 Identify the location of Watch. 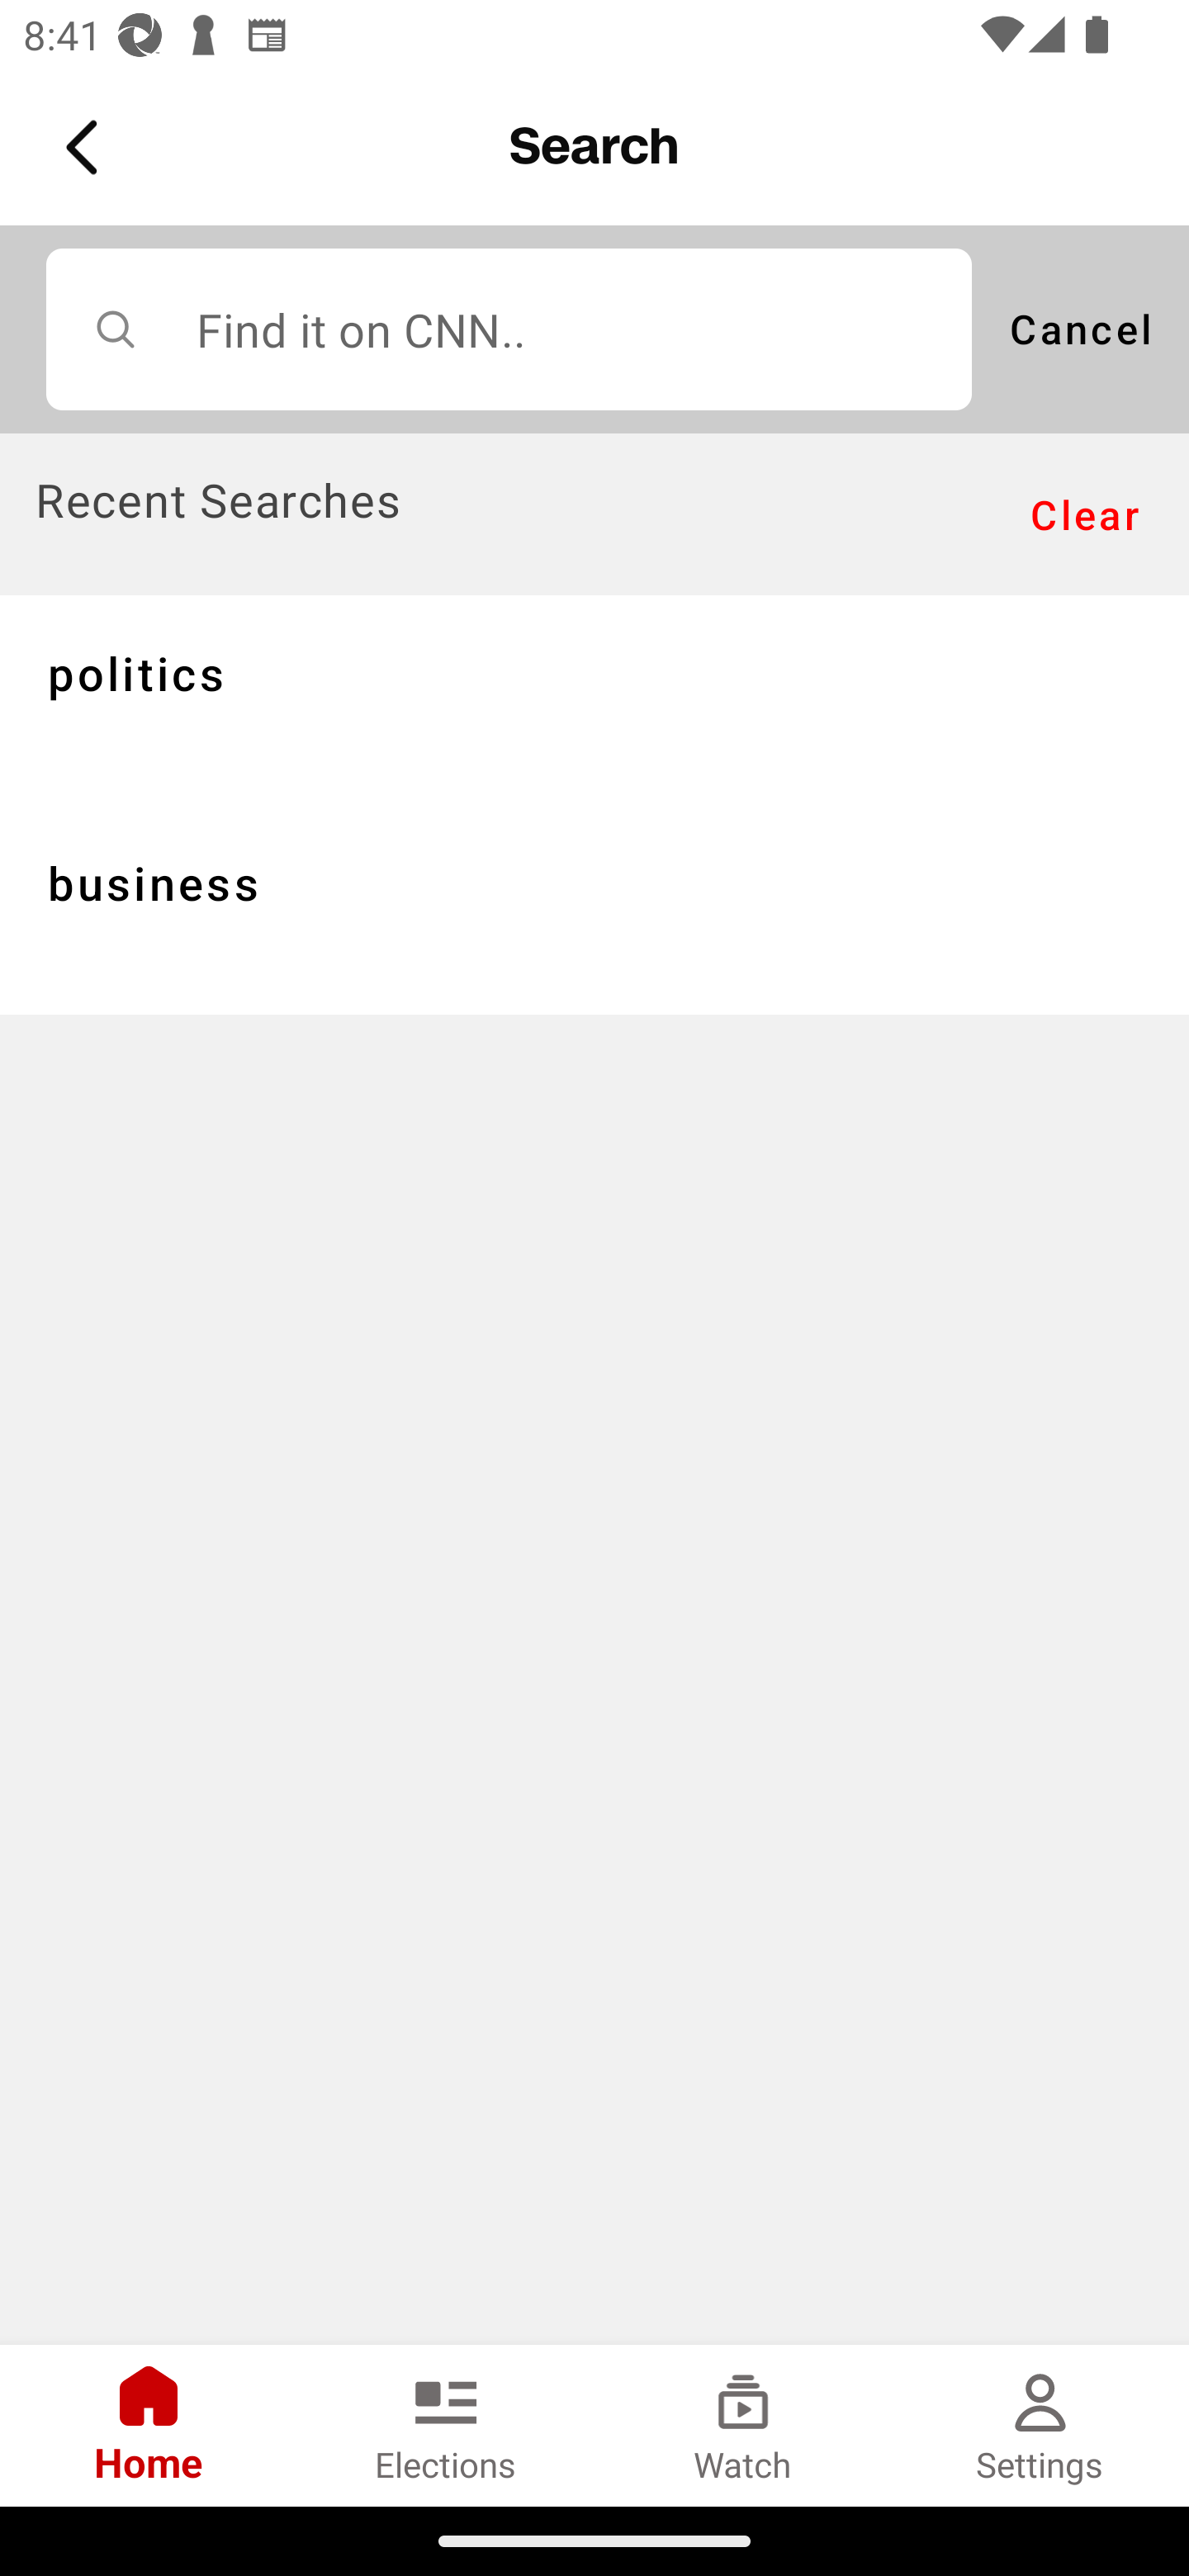
(743, 2425).